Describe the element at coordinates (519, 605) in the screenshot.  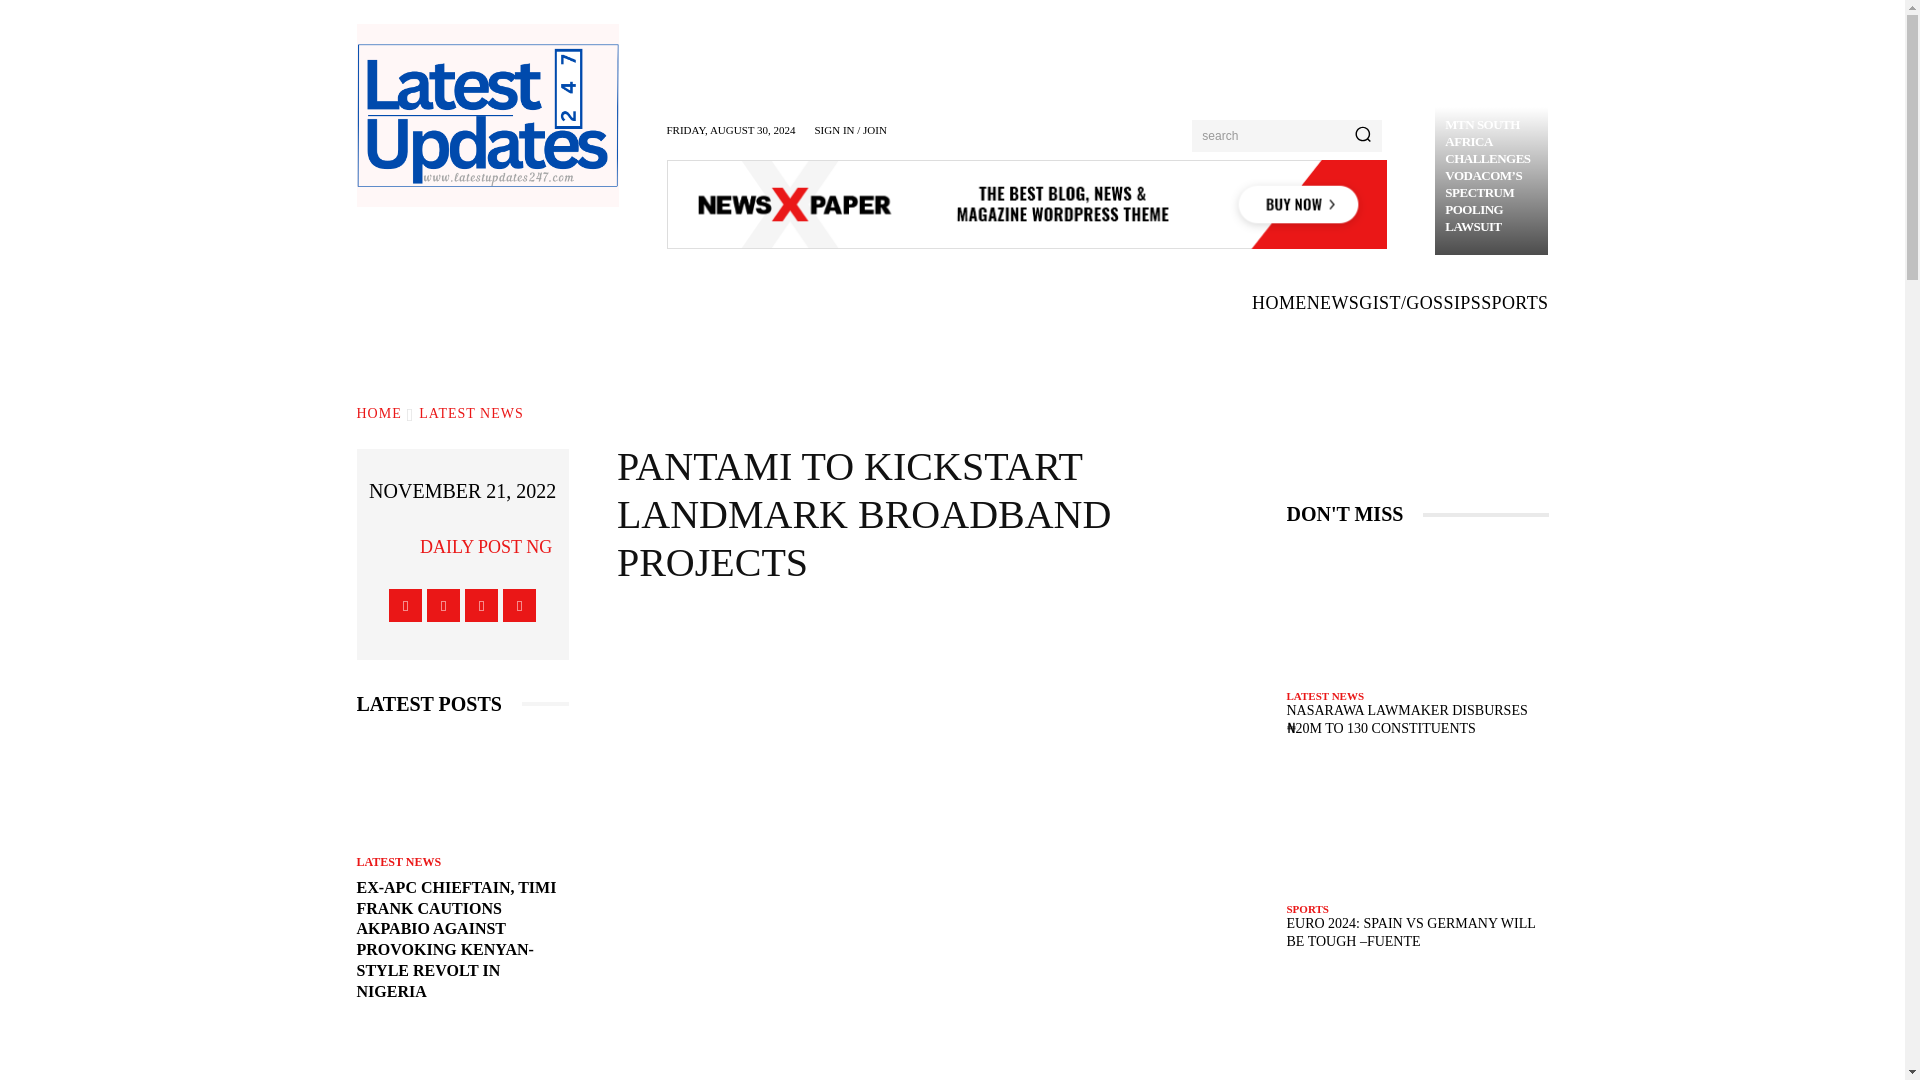
I see `Youtube` at that location.